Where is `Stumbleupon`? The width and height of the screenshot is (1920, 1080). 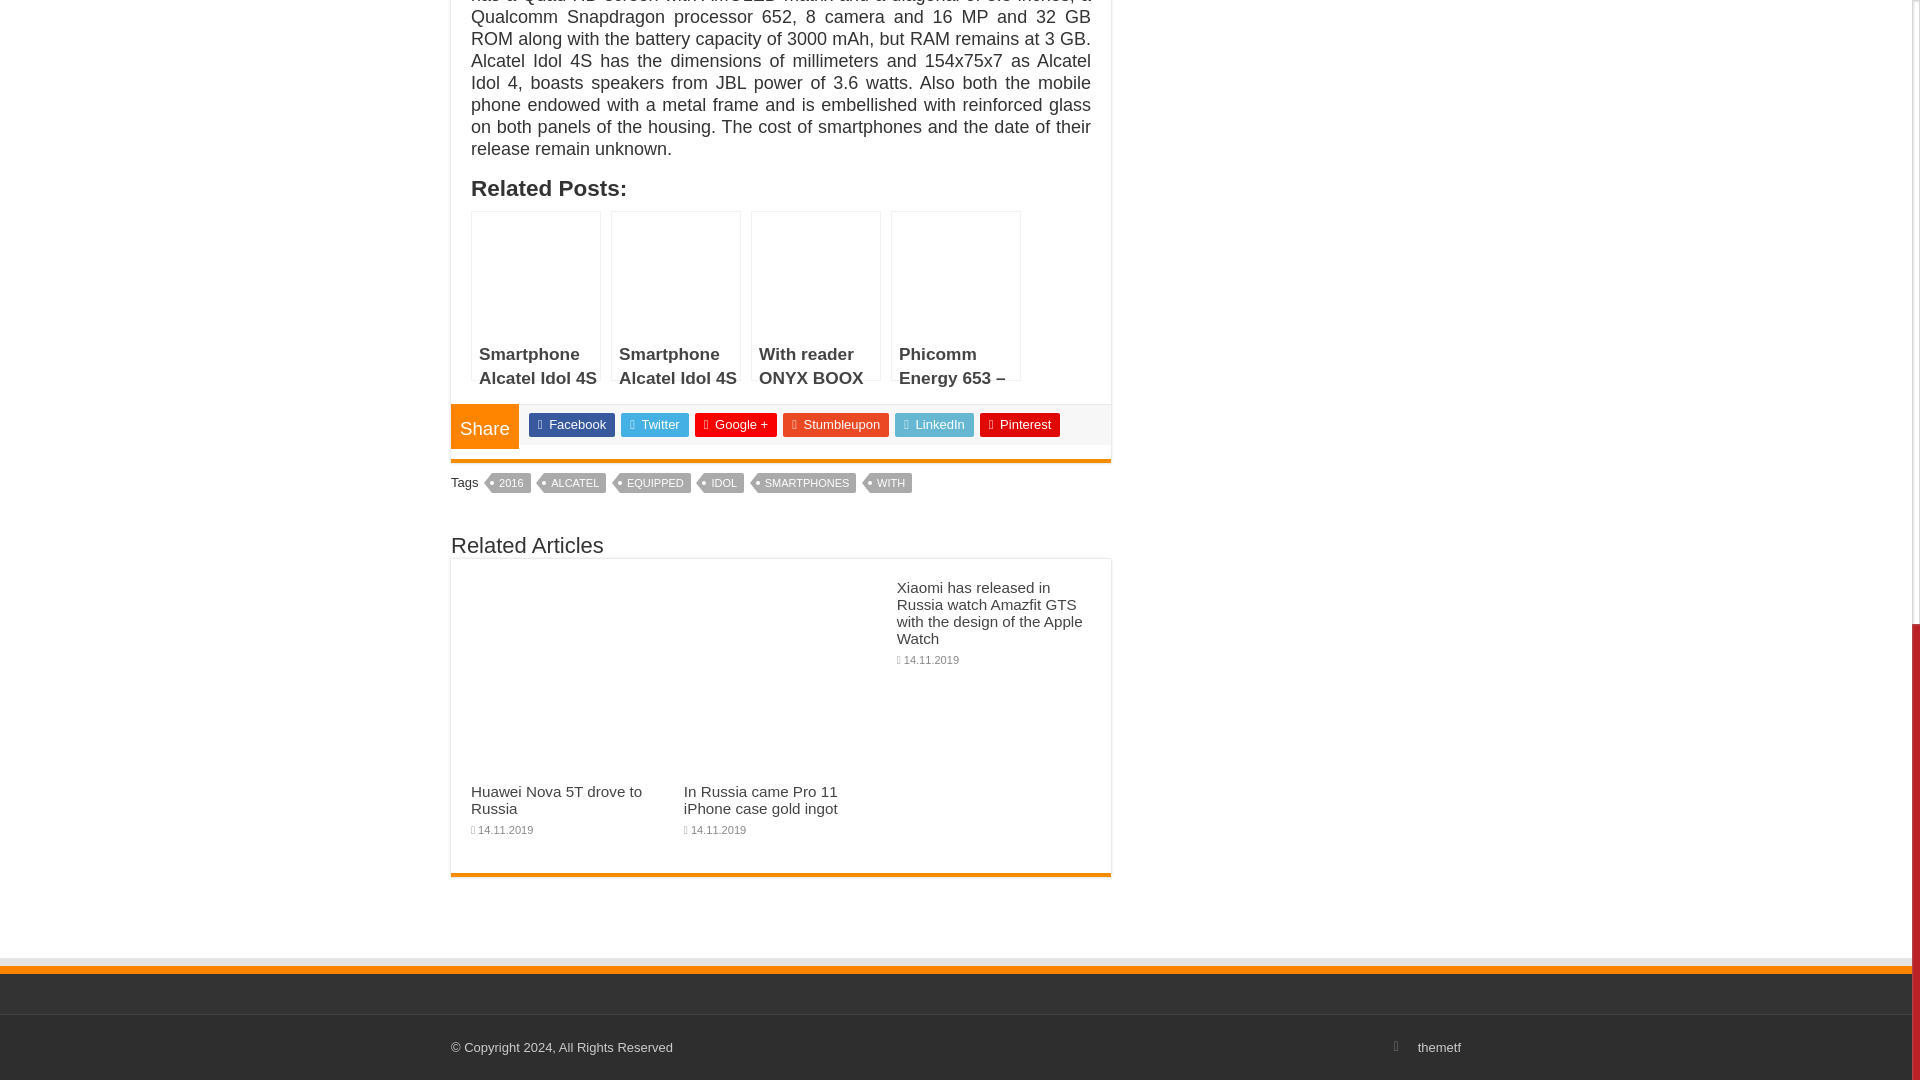
Stumbleupon is located at coordinates (836, 424).